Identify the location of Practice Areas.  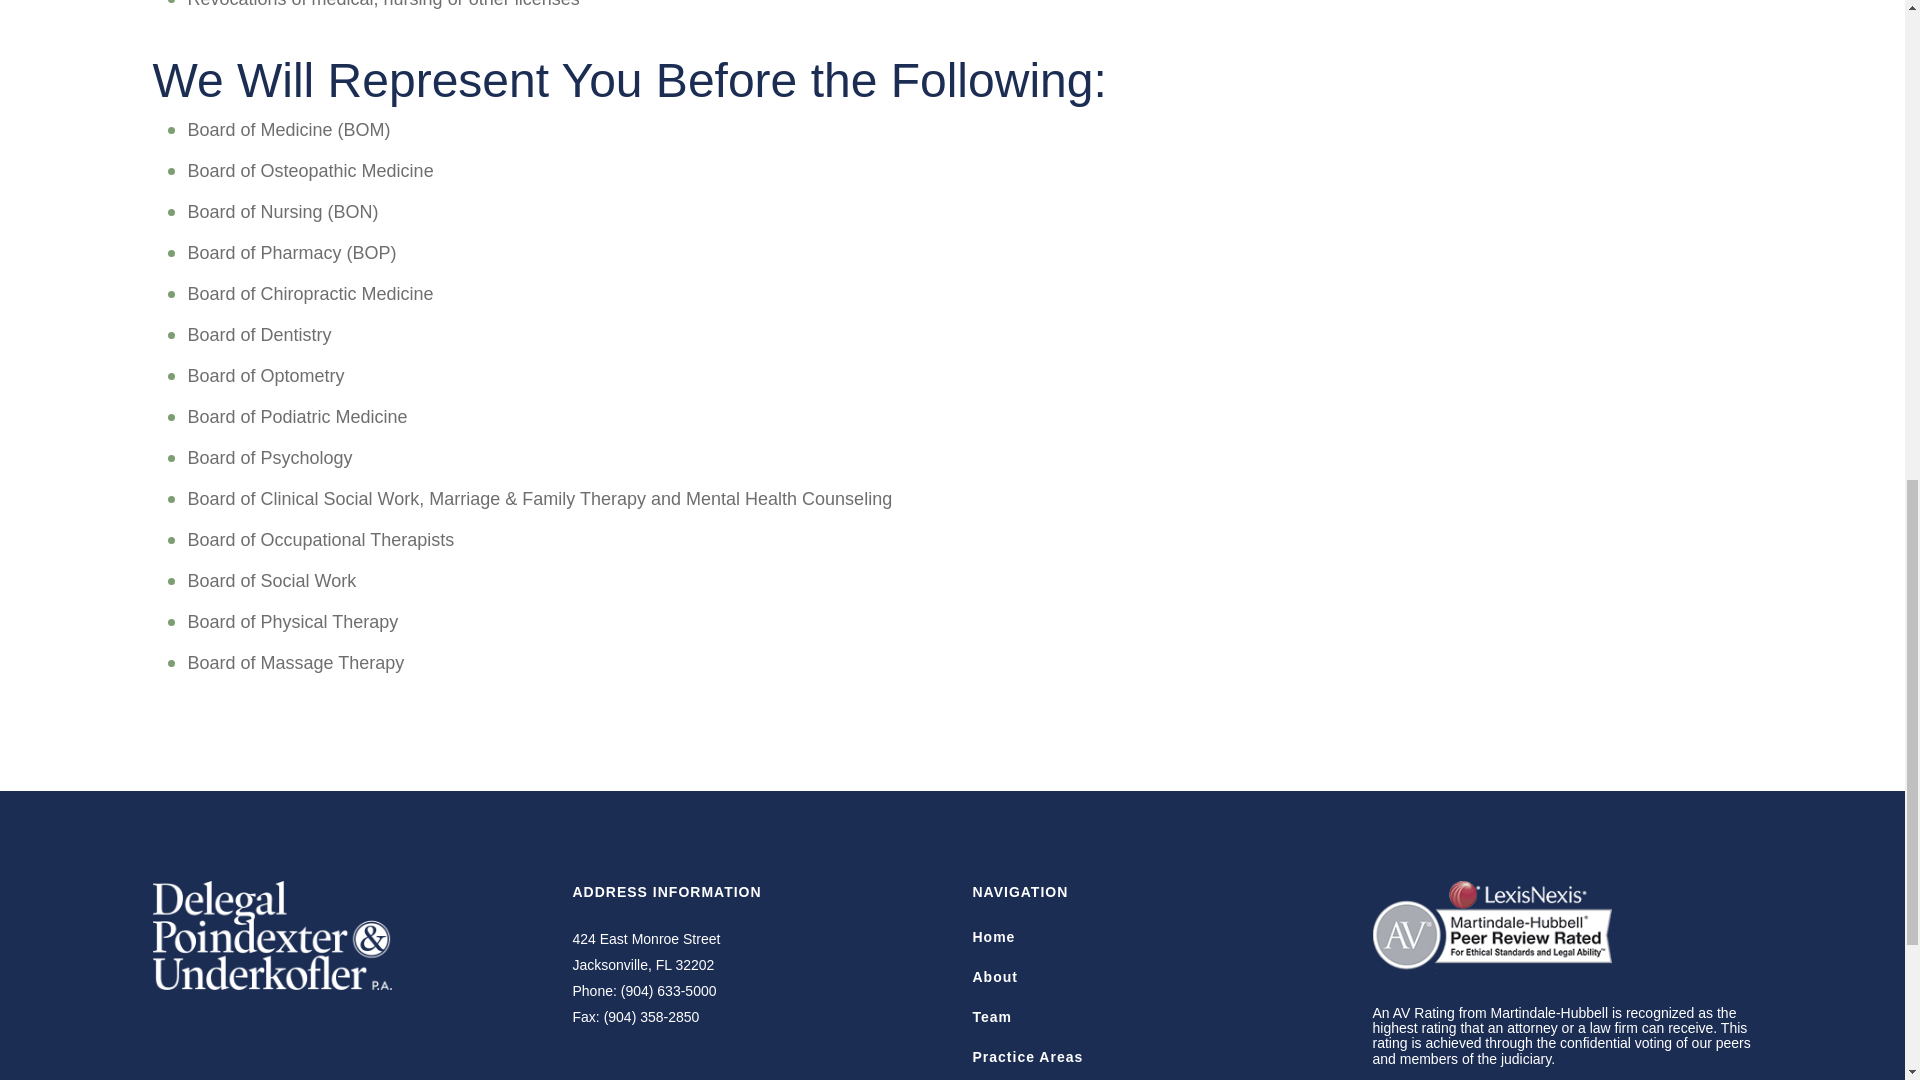
(993, 936).